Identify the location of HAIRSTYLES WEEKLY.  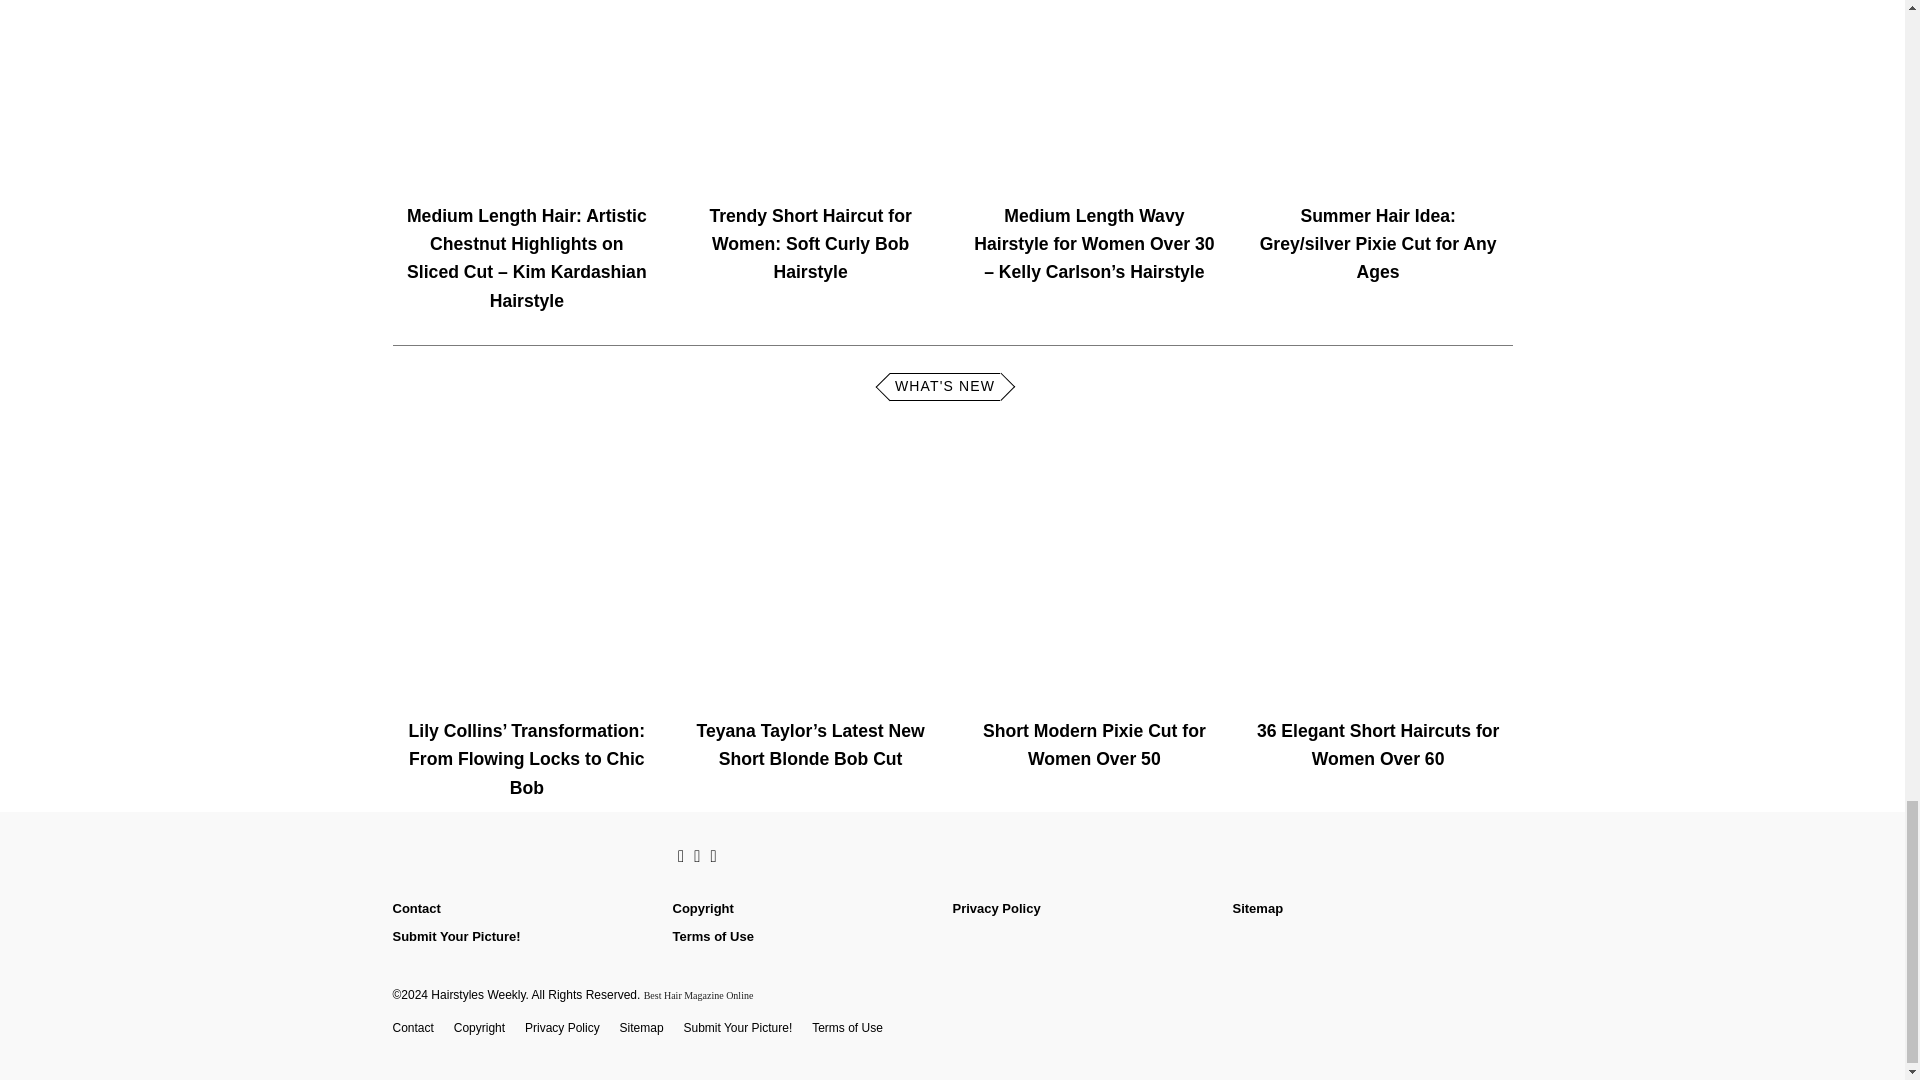
(522, 857).